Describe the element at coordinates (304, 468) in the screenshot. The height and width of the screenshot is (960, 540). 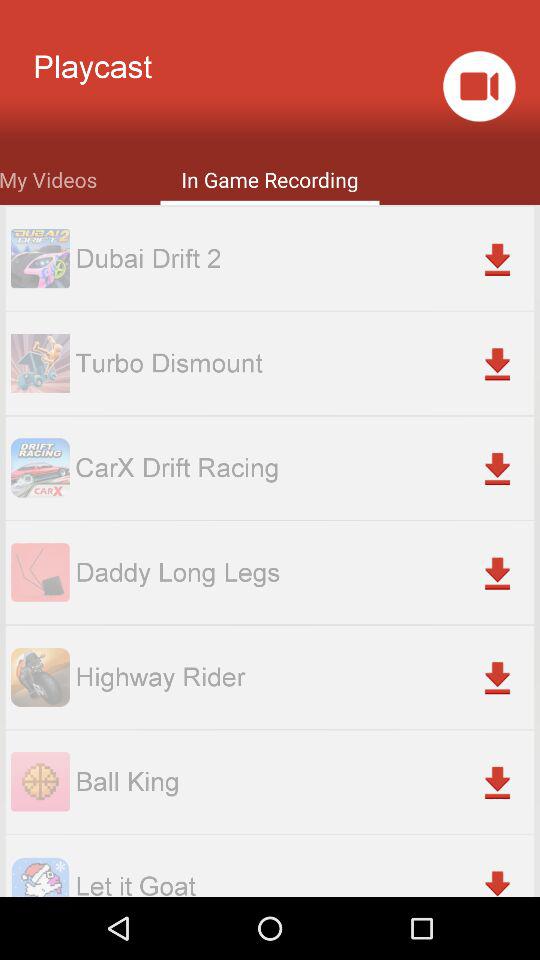
I see `scroll until carx drift racing` at that location.